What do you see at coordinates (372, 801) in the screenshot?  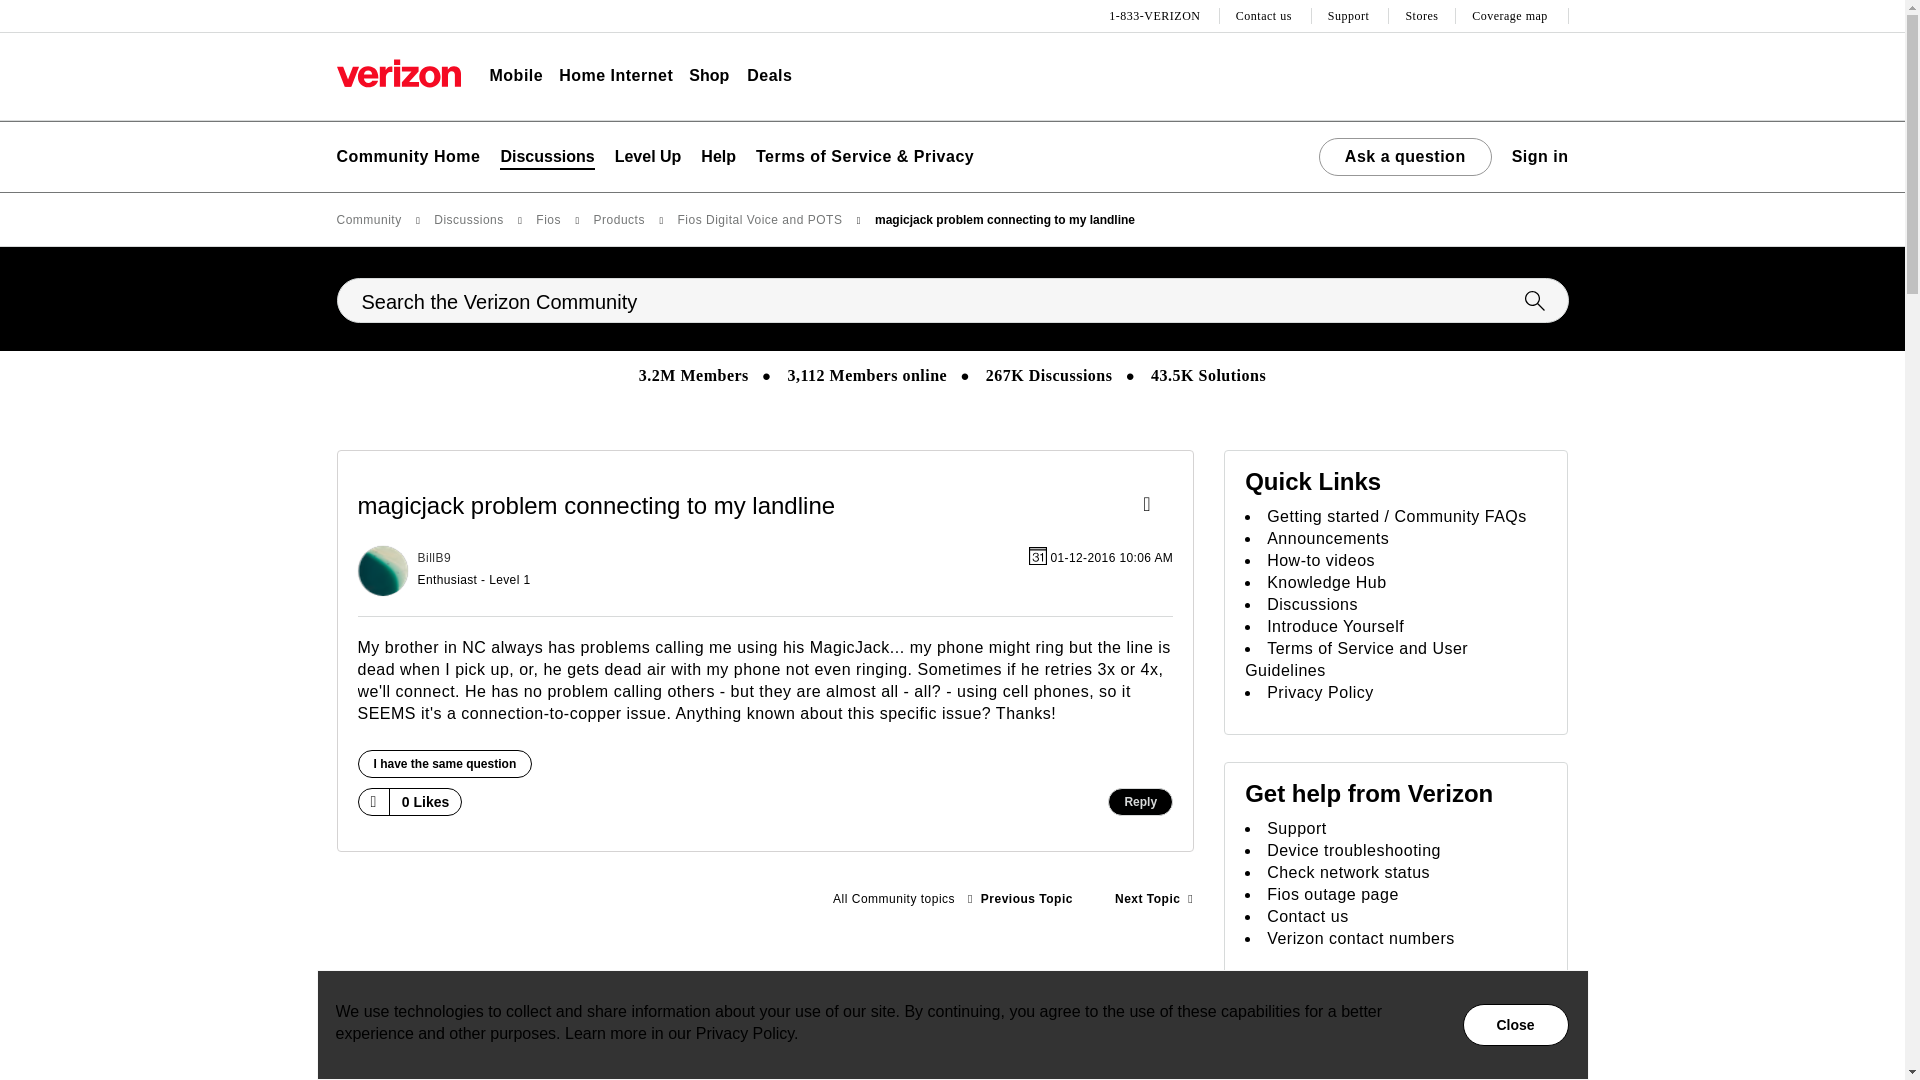 I see `Click here to give likes to this post.` at bounding box center [372, 801].